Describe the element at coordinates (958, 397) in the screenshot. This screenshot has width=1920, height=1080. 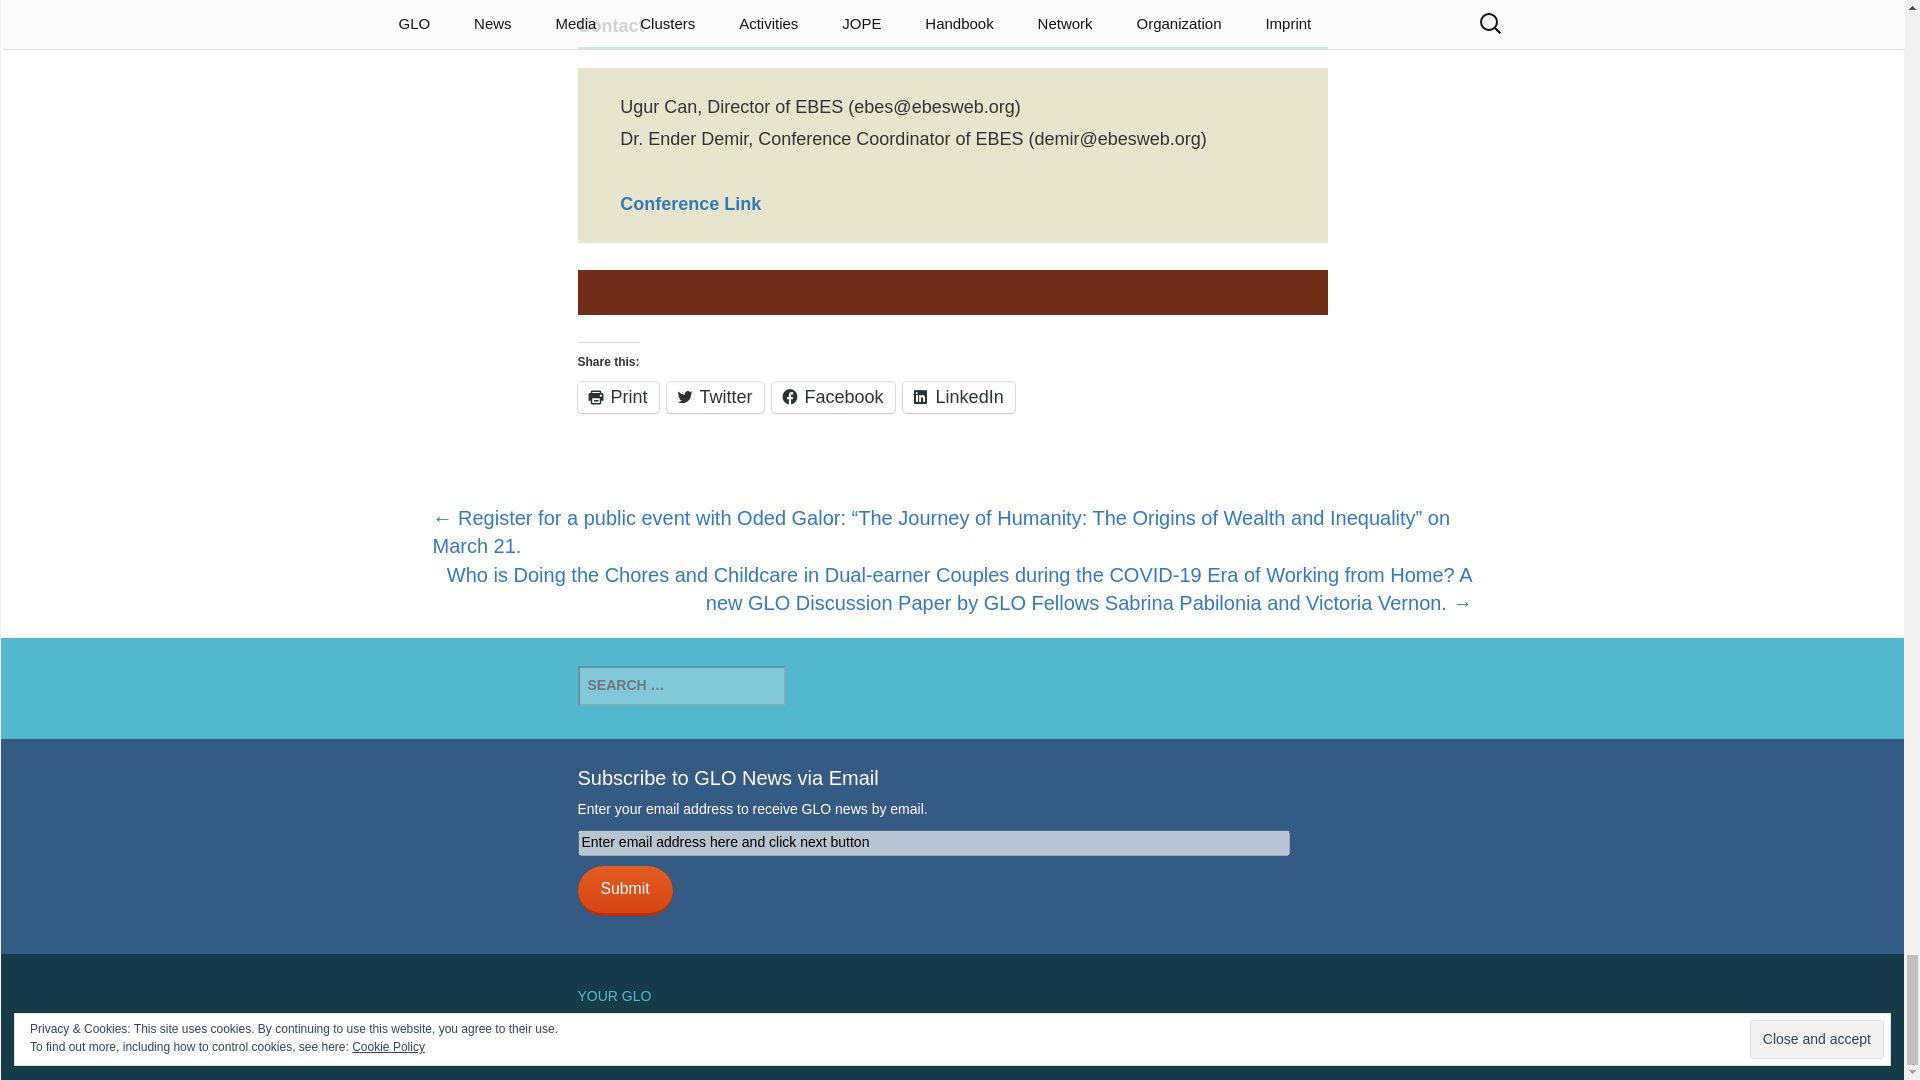
I see `Click to share on LinkedIn` at that location.